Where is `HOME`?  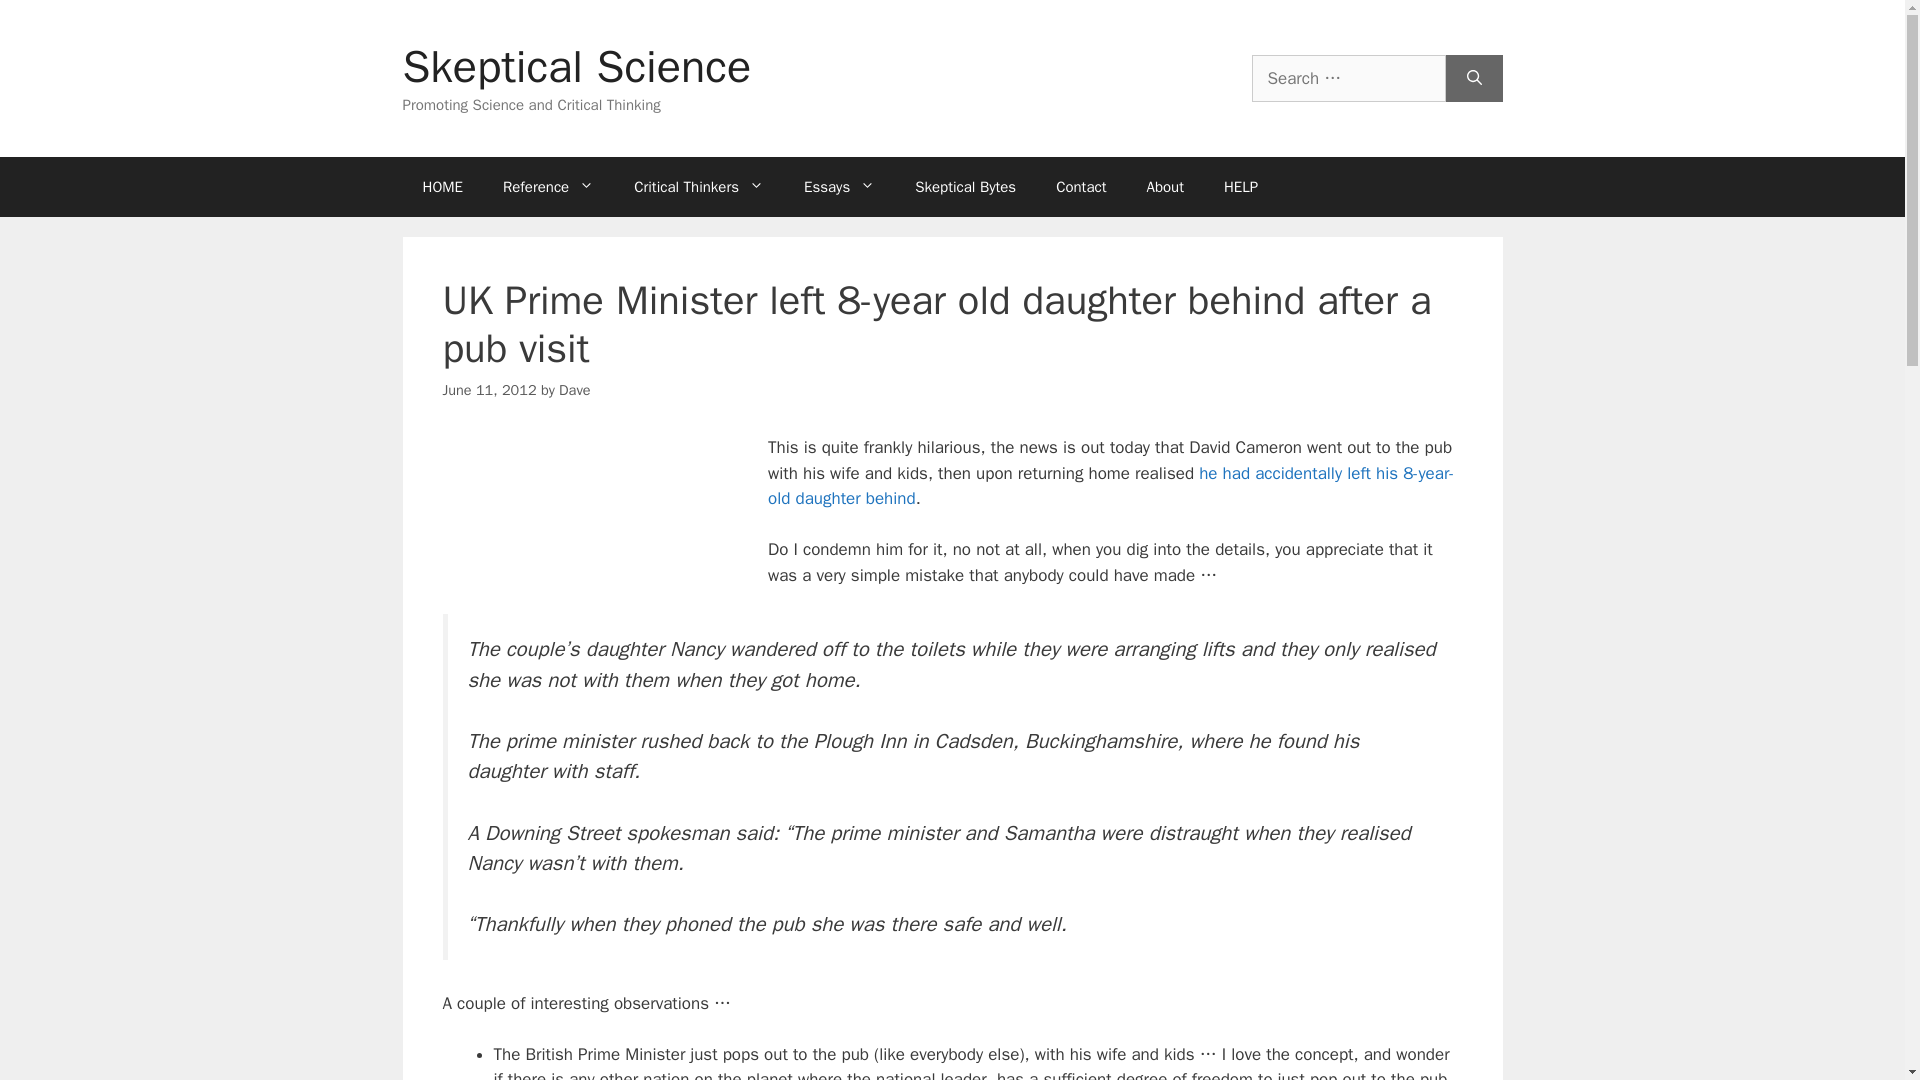
HOME is located at coordinates (441, 186).